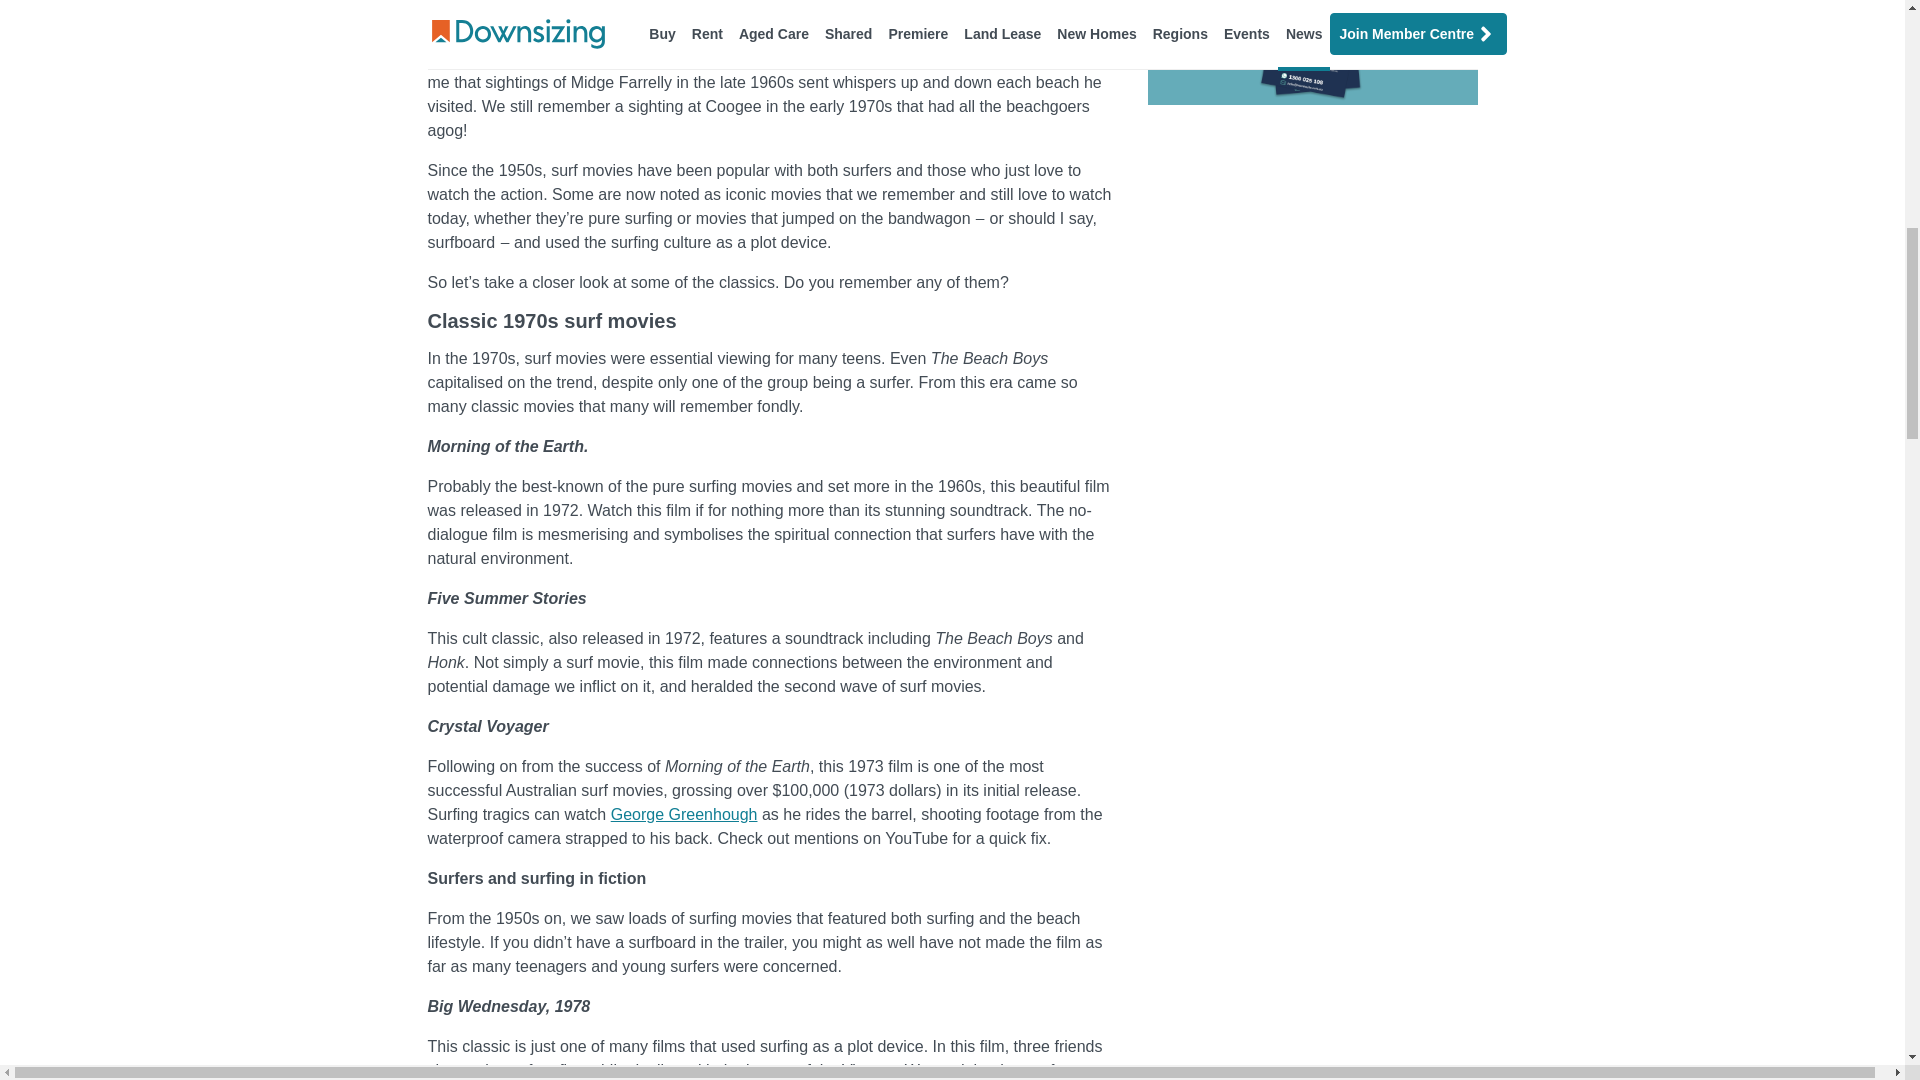  What do you see at coordinates (684, 814) in the screenshot?
I see `George Greenhough` at bounding box center [684, 814].